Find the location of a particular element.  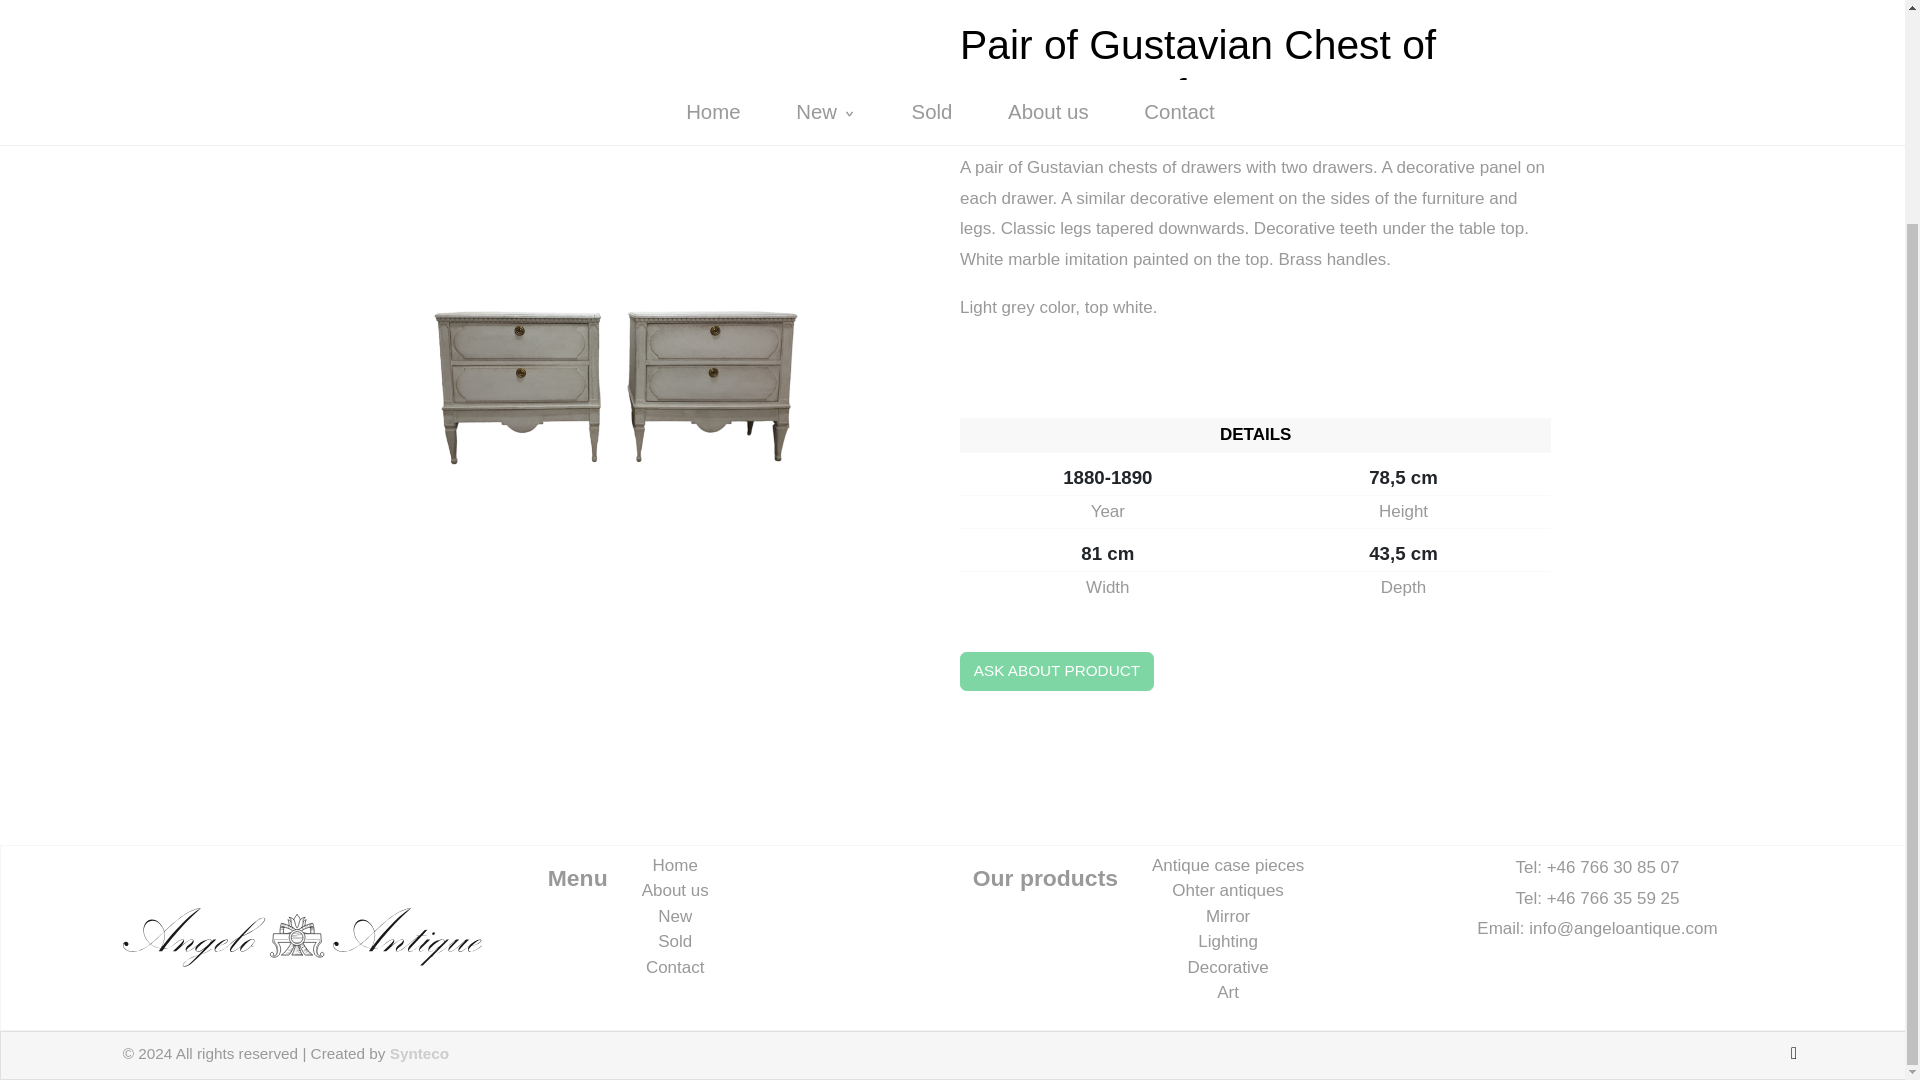

New is located at coordinates (674, 916).